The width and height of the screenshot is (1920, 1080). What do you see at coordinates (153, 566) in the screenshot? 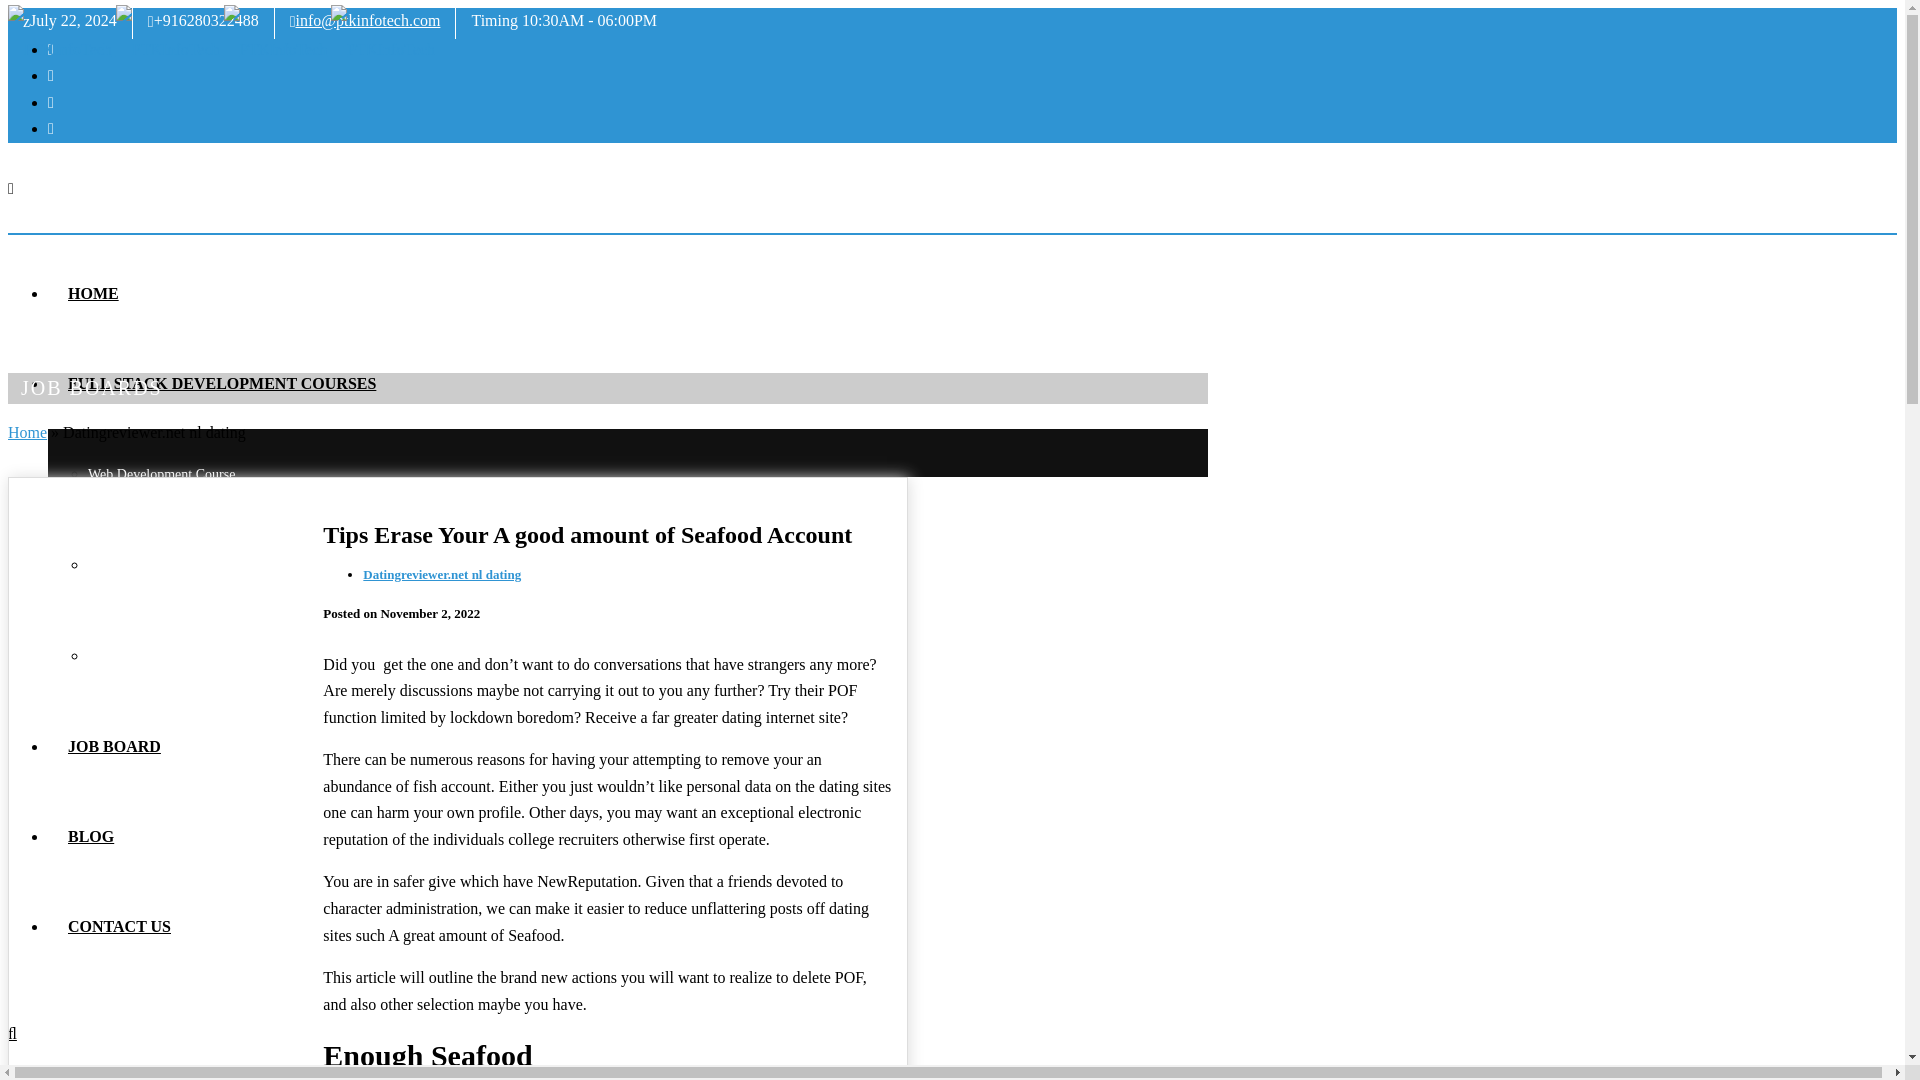
I see `Web Designing Course` at bounding box center [153, 566].